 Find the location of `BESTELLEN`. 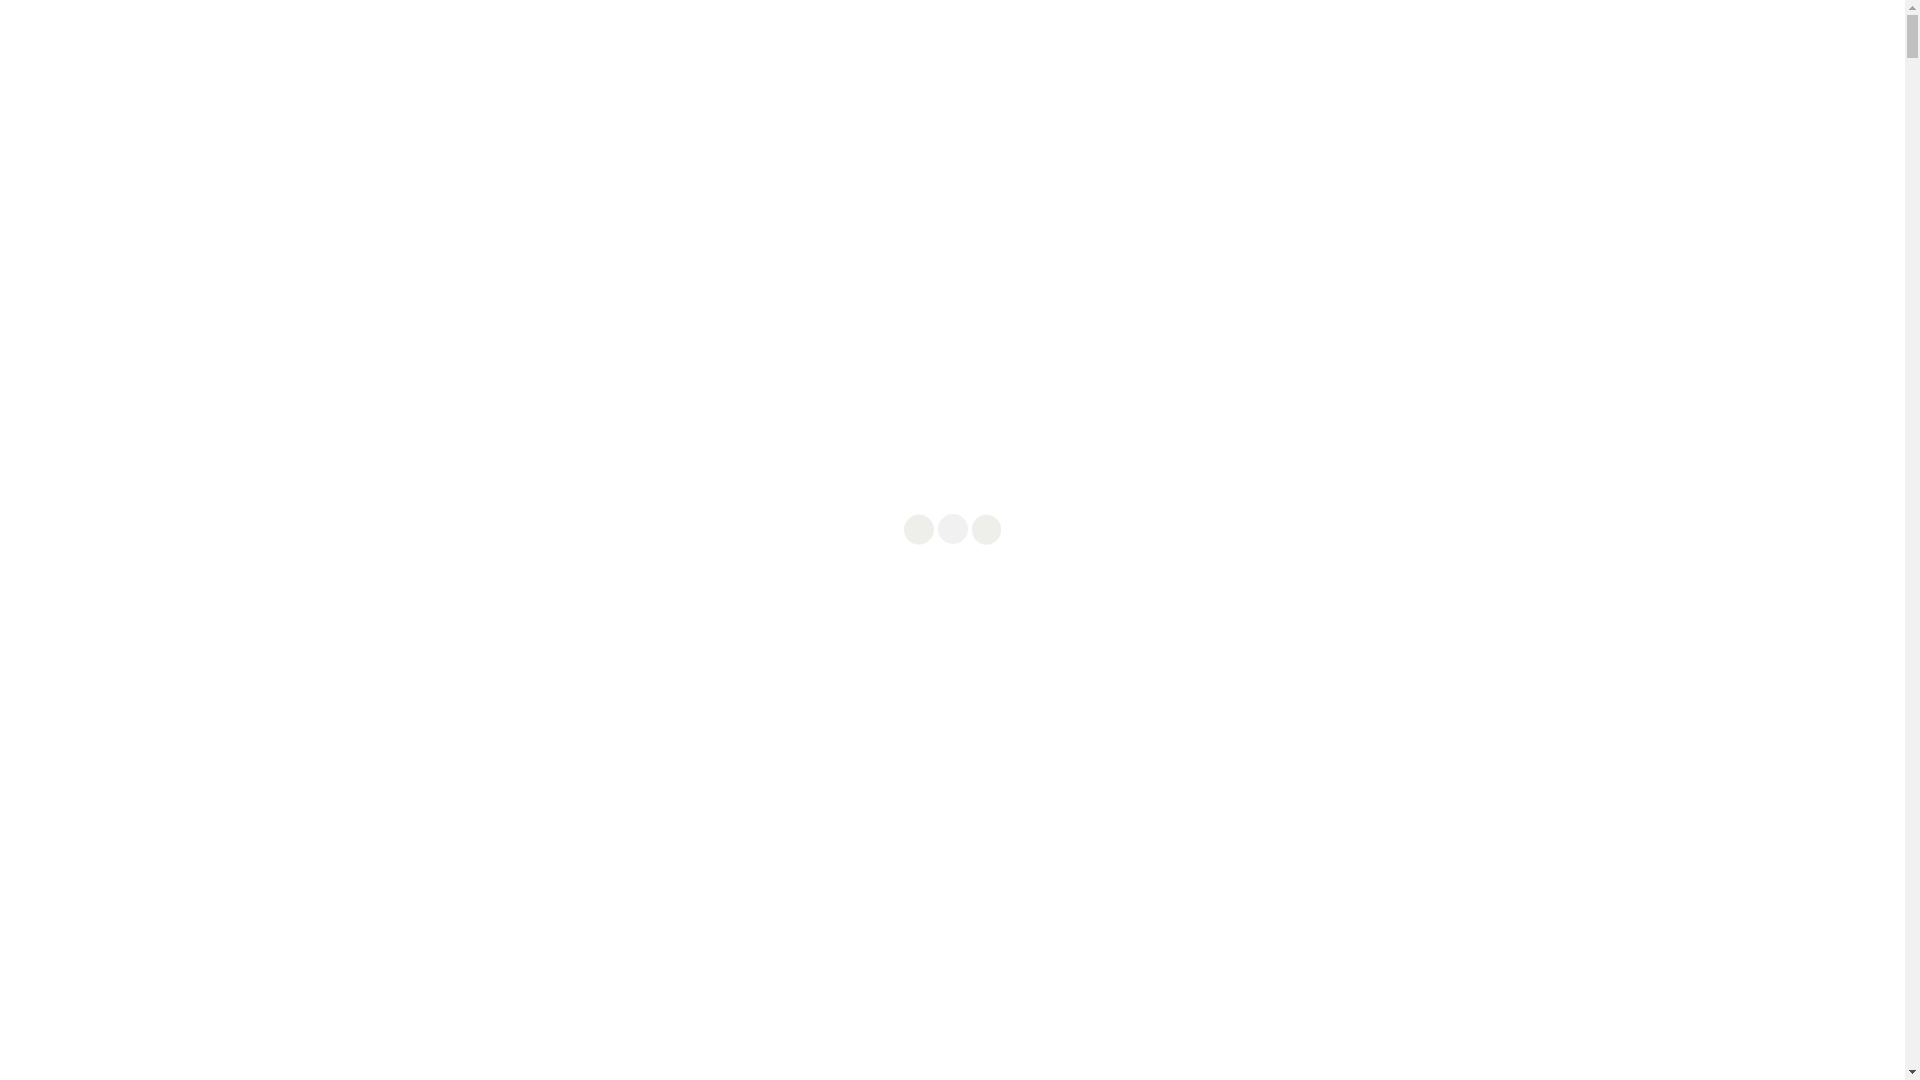

BESTELLEN is located at coordinates (1489, 75).